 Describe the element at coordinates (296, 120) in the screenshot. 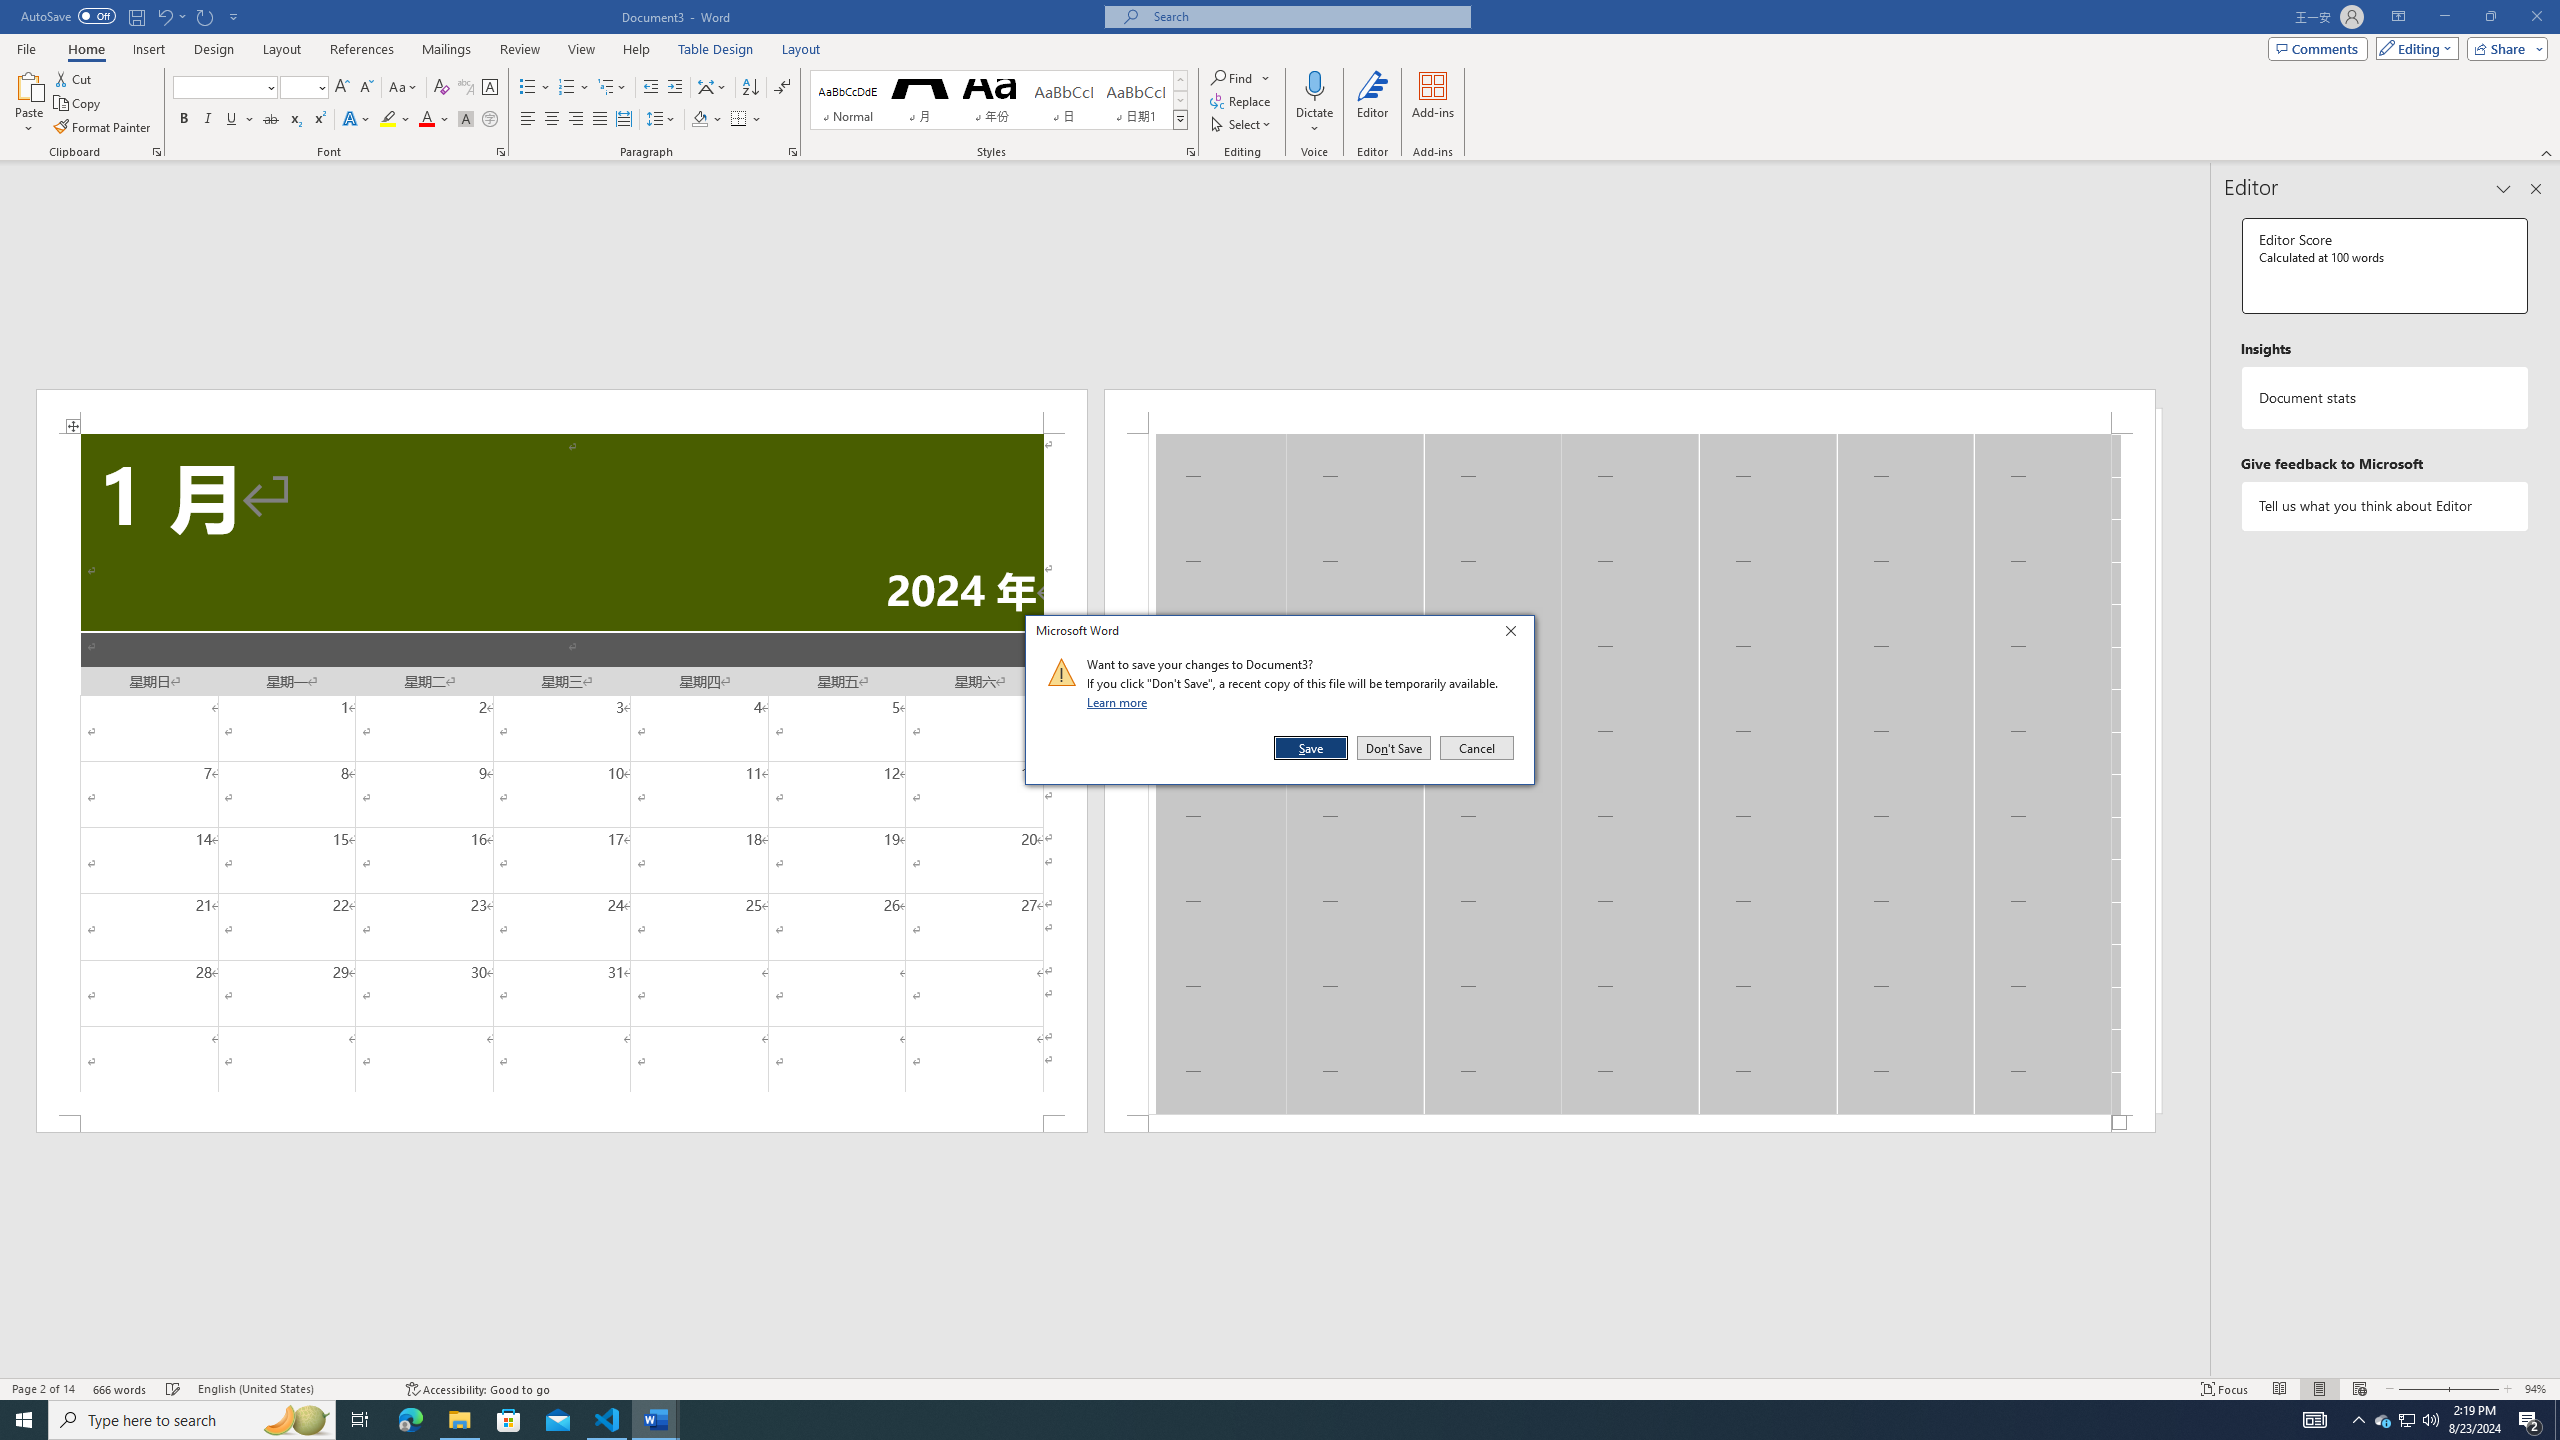

I see `Font...` at that location.